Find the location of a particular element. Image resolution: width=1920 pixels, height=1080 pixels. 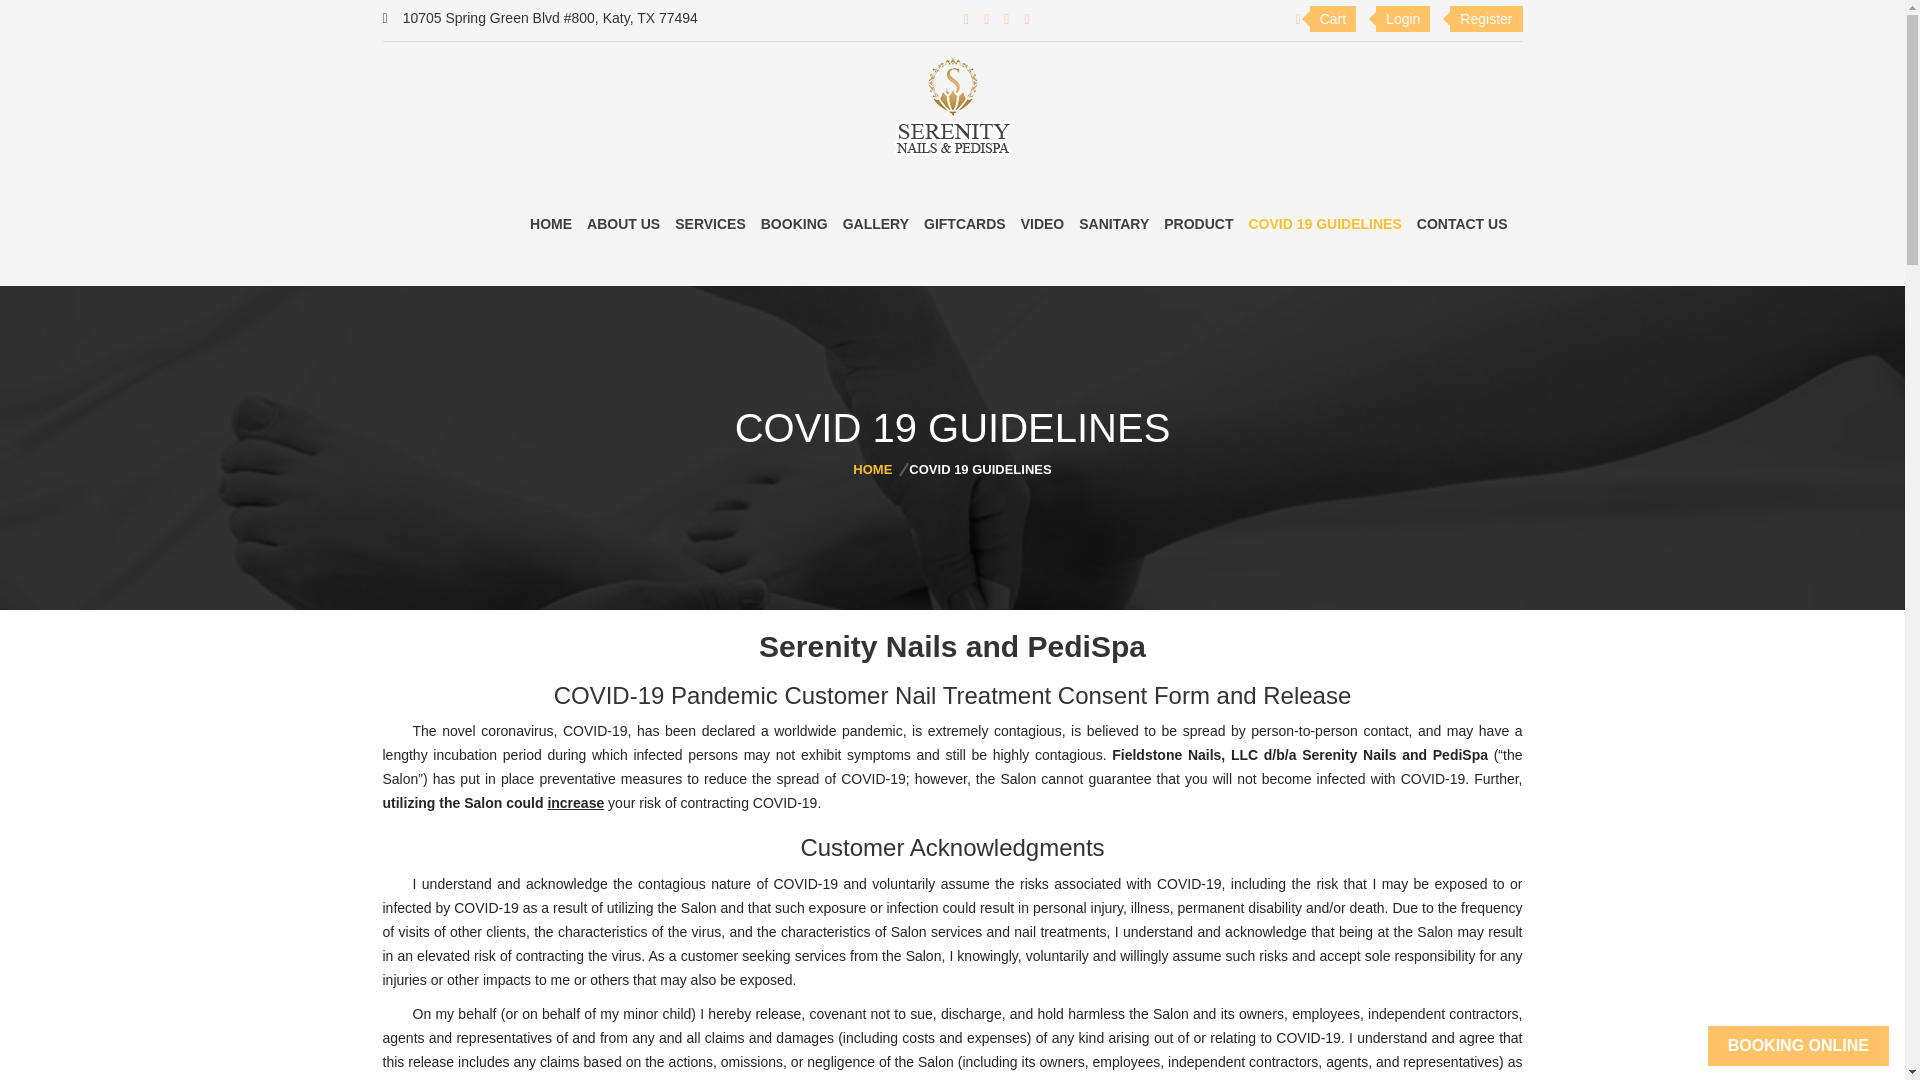

cart is located at coordinates (1326, 18).